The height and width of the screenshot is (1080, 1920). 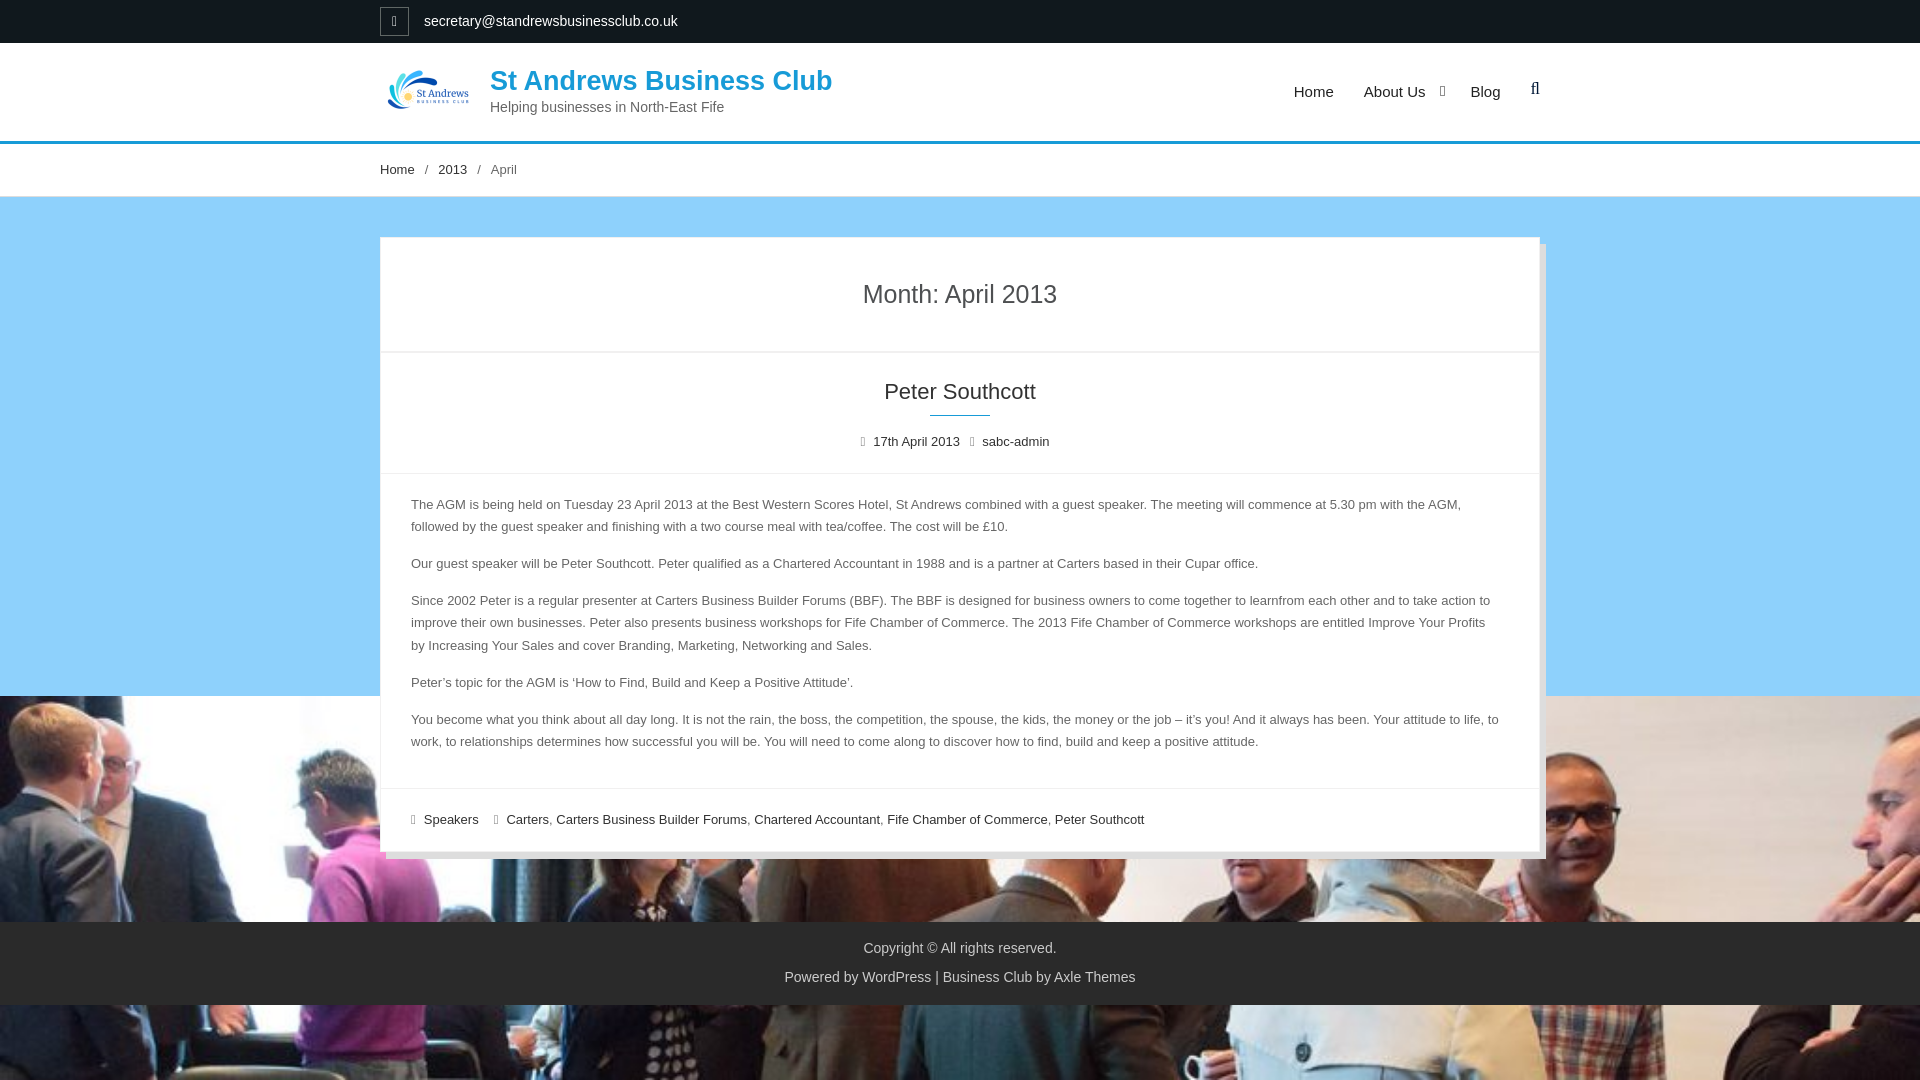 I want to click on About Us, so click(x=1402, y=92).